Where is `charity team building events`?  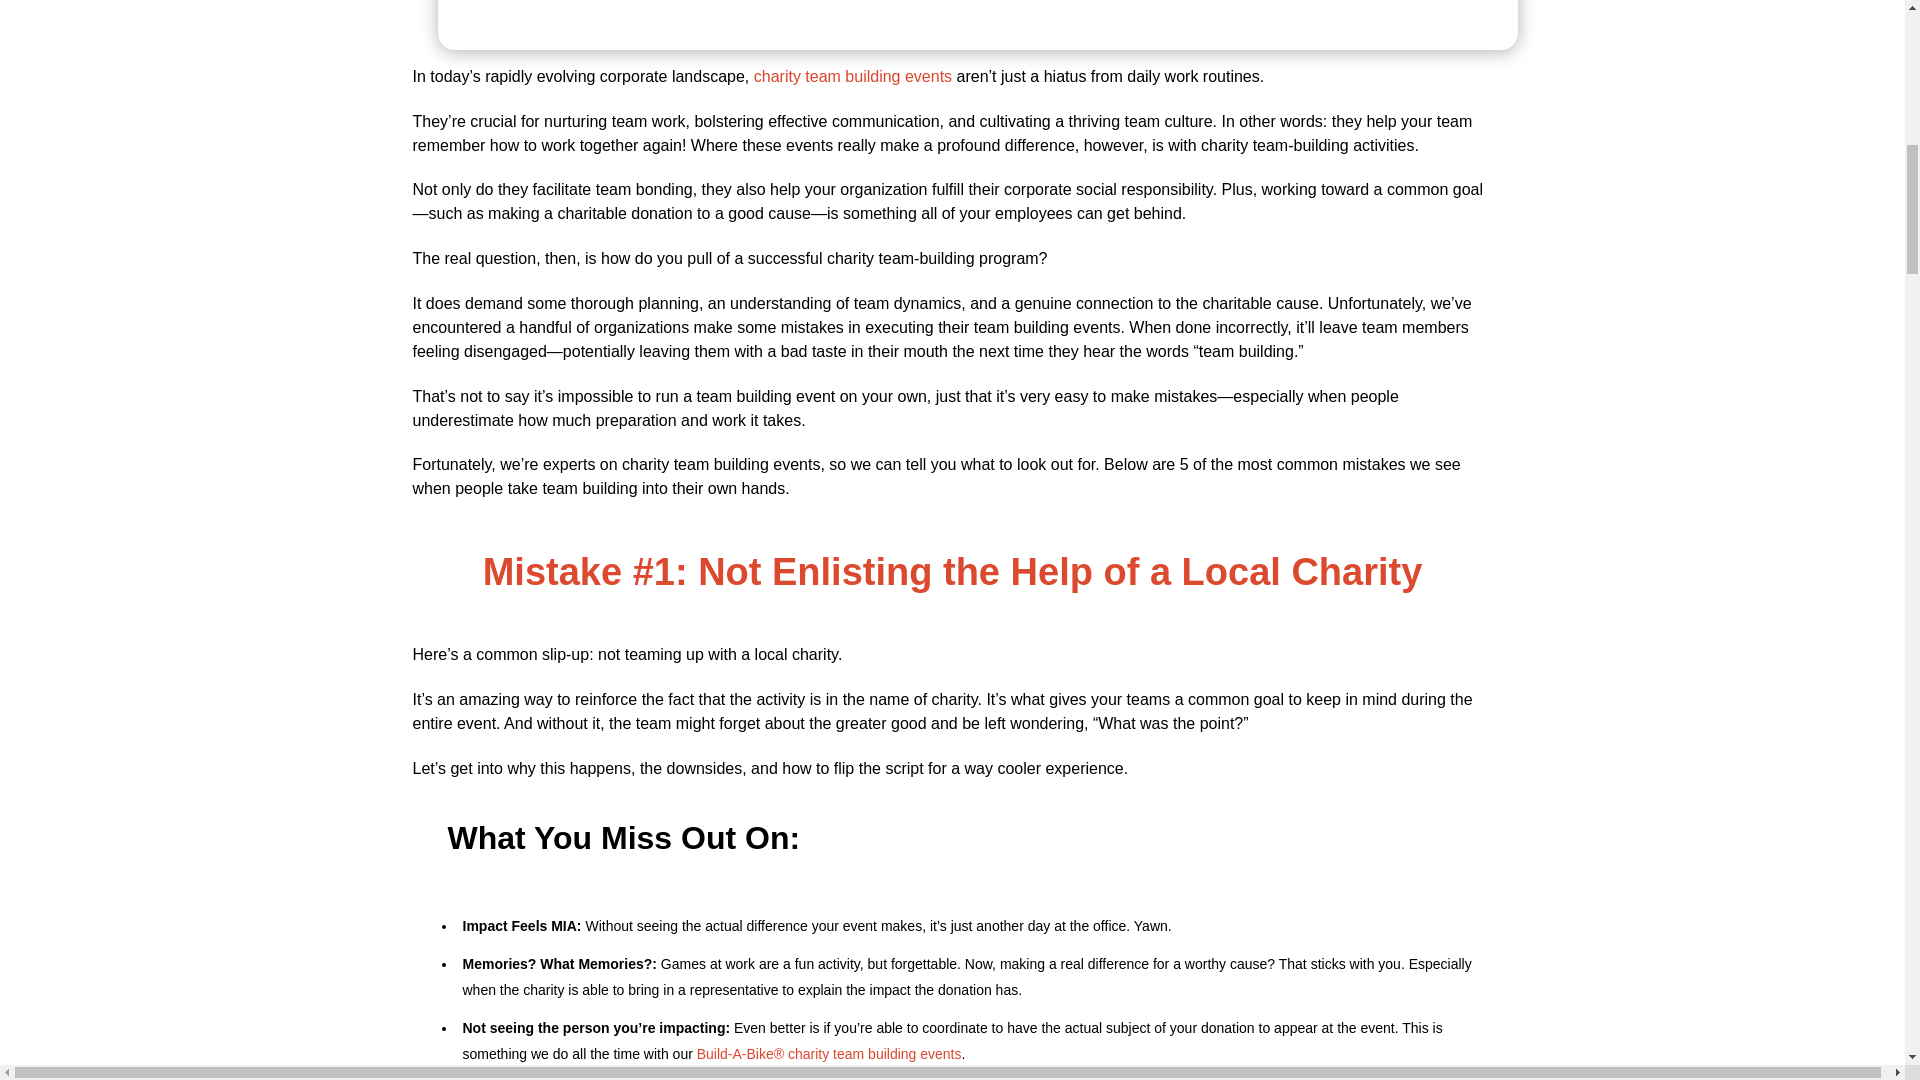
charity team building events is located at coordinates (853, 76).